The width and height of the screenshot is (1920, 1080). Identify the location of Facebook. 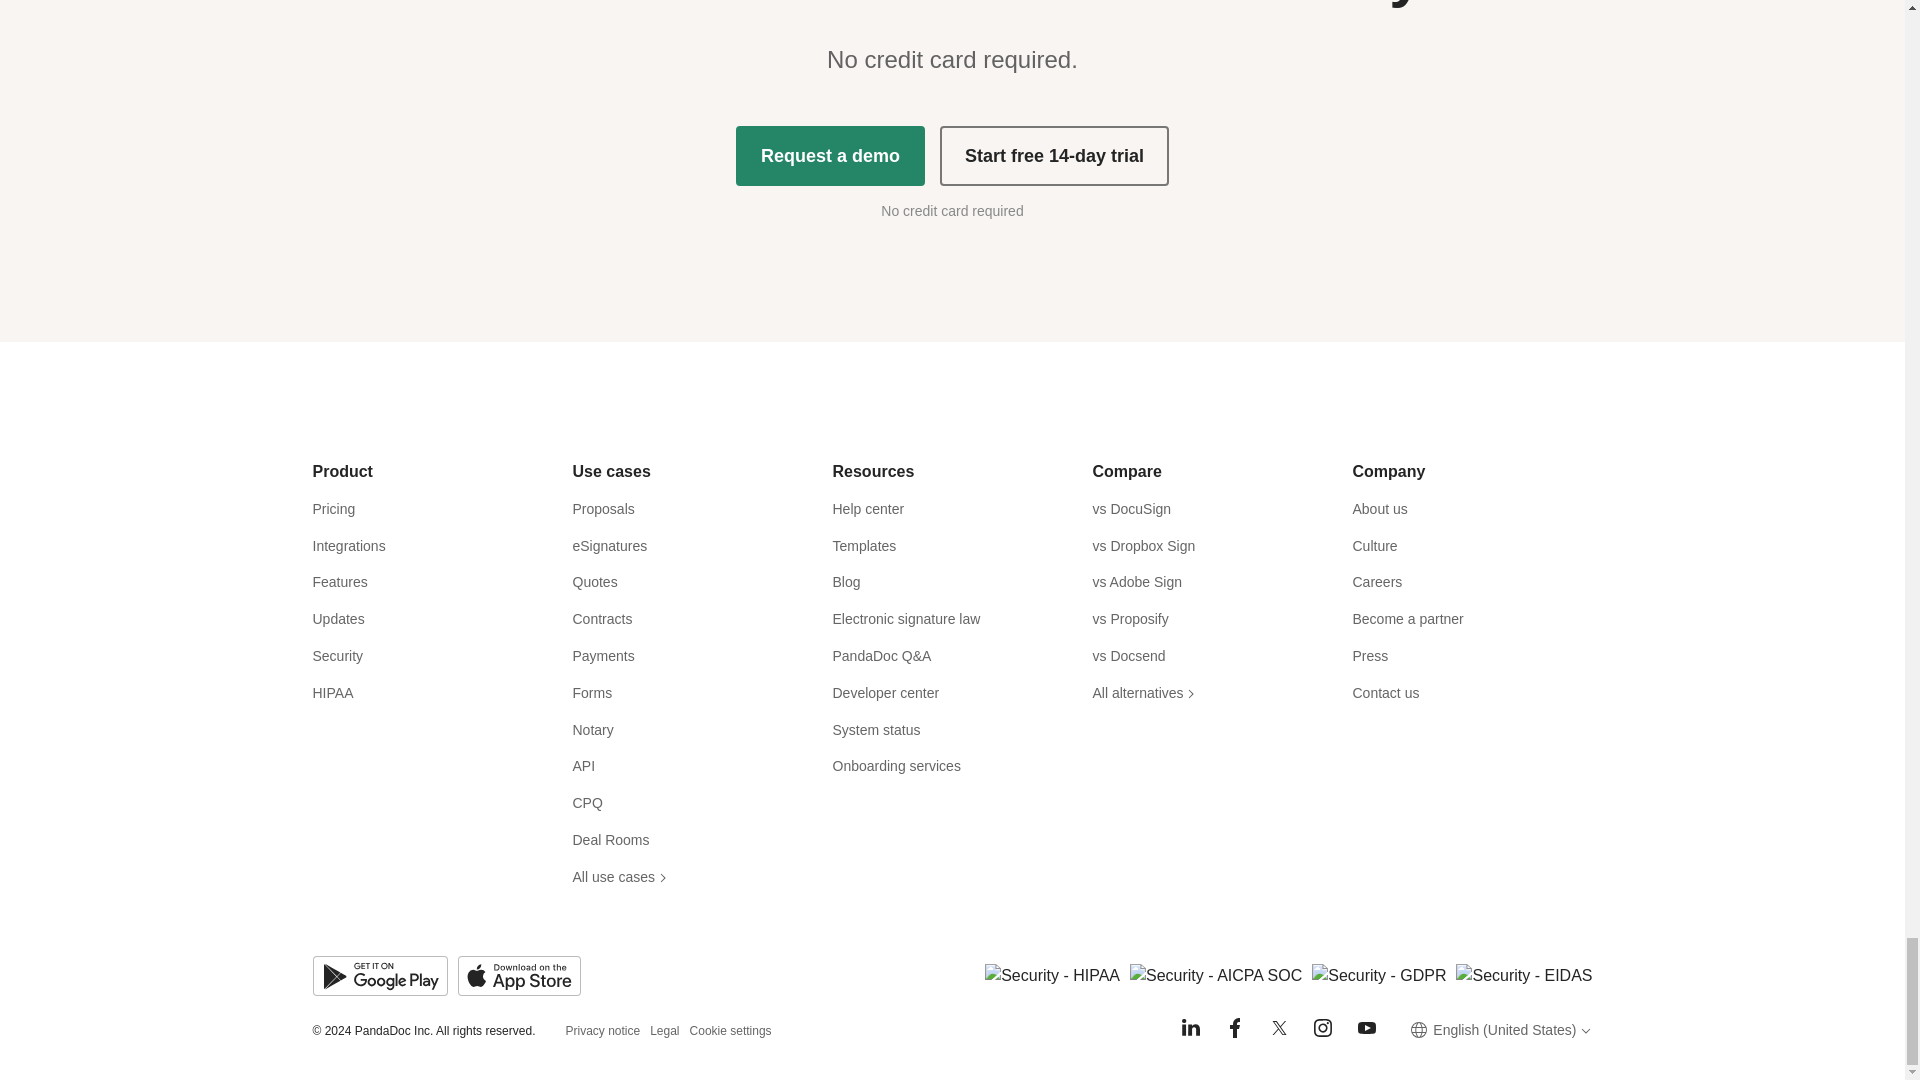
(1234, 1028).